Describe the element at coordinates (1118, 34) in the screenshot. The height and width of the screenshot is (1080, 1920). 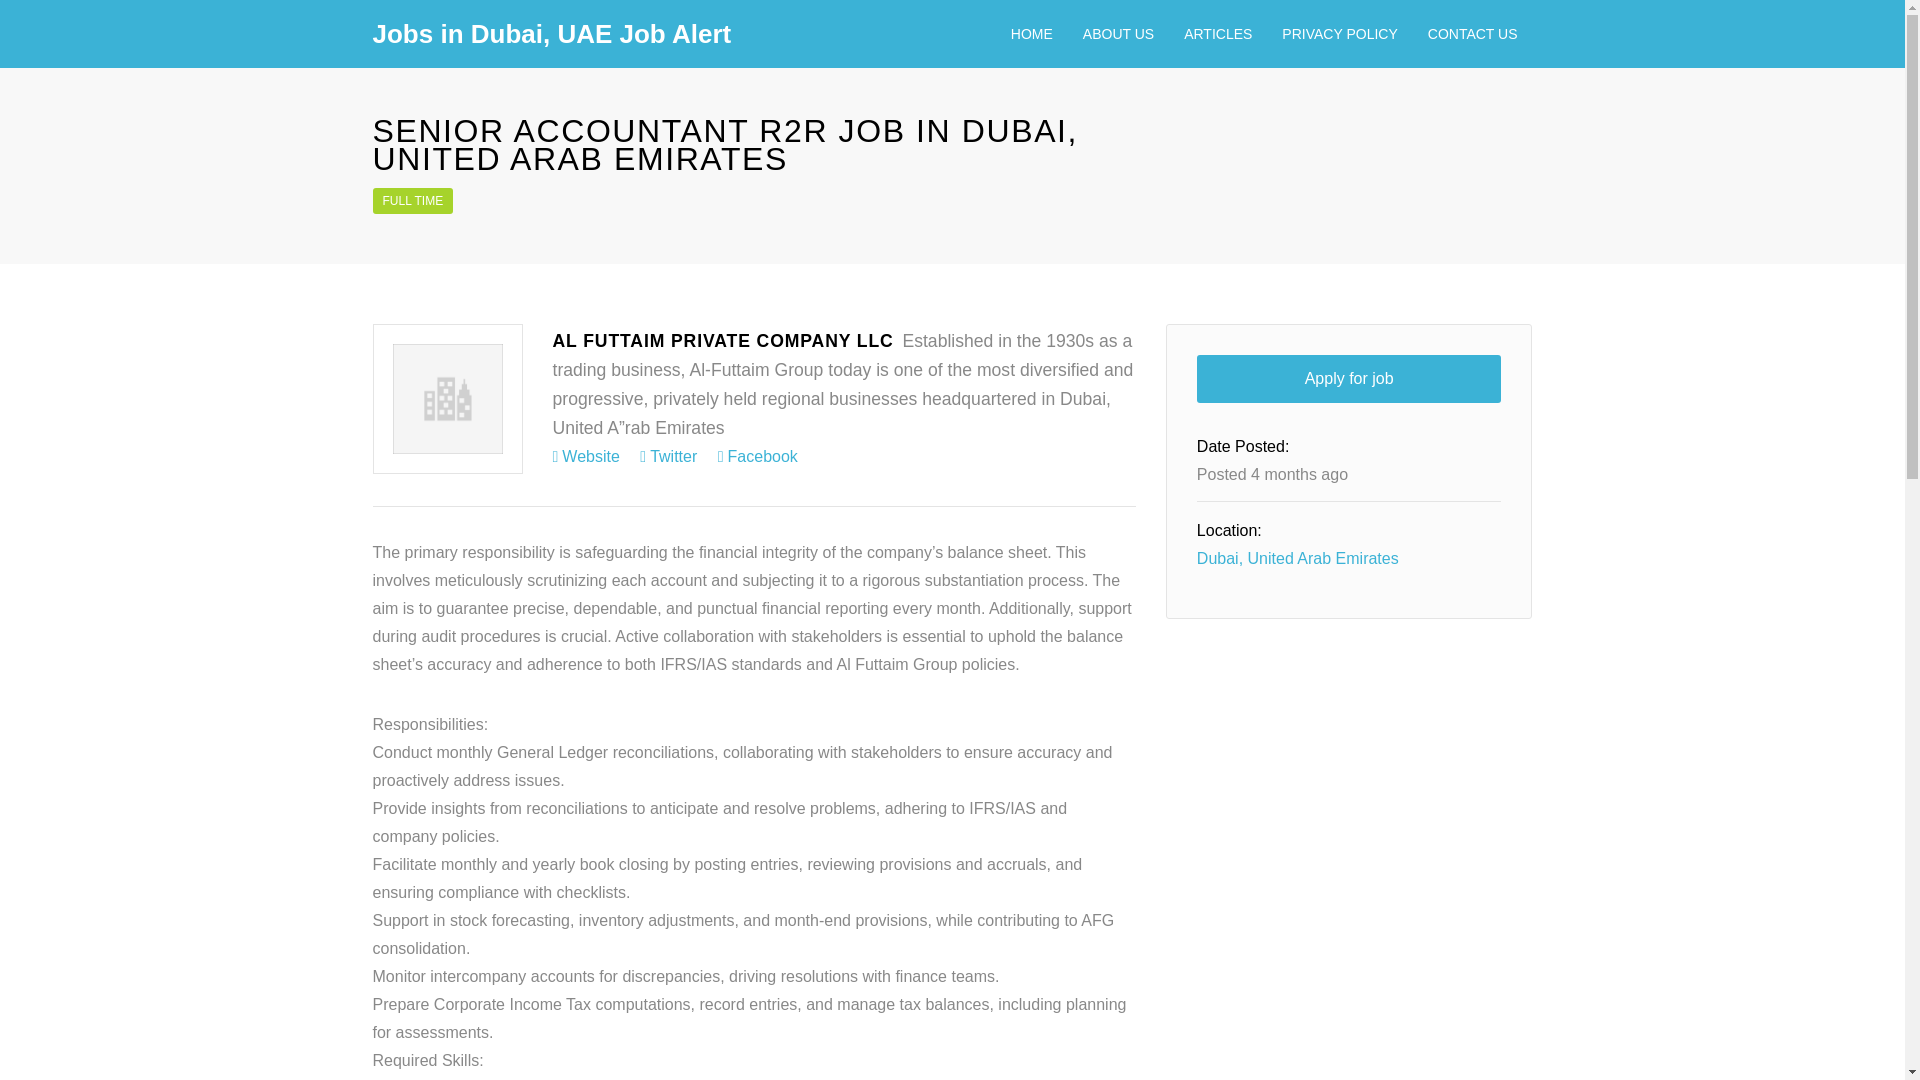
I see `ABOUT US` at that location.